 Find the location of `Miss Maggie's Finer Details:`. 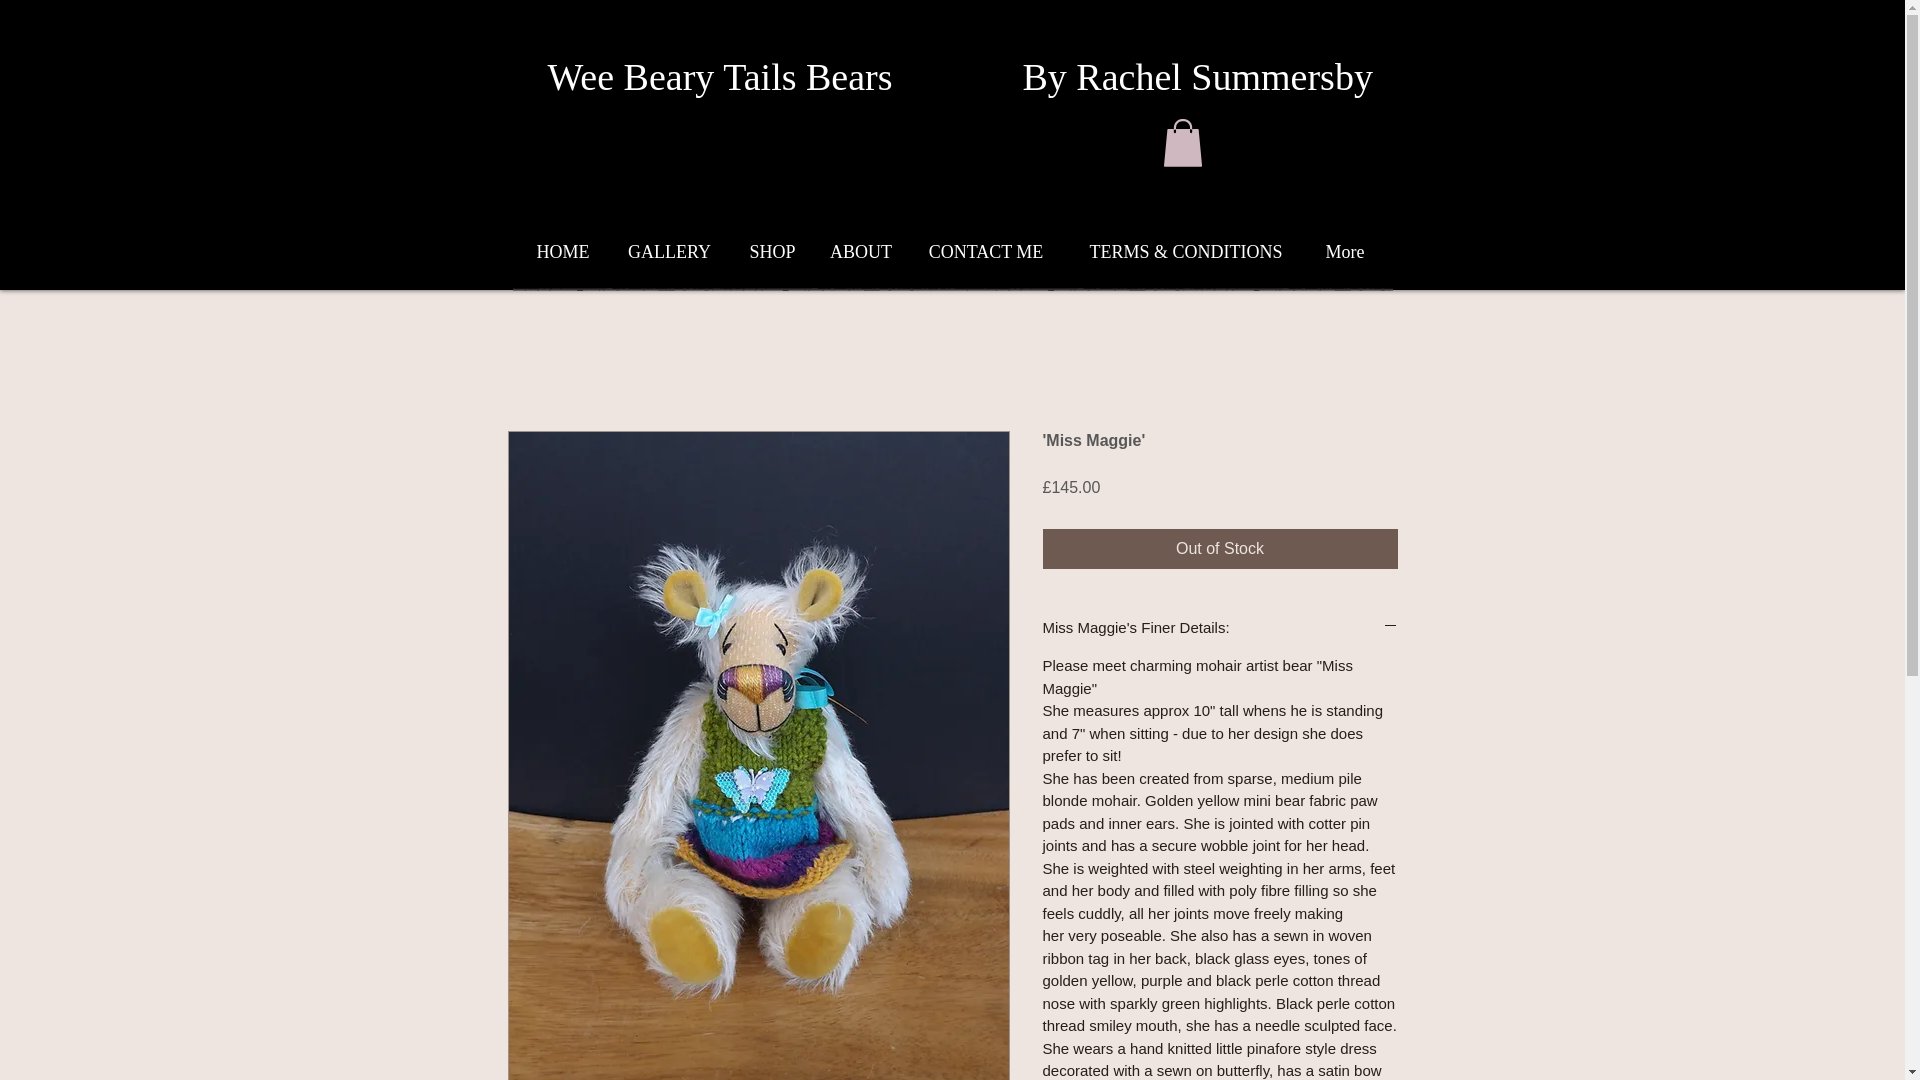

Miss Maggie's Finer Details: is located at coordinates (1220, 627).